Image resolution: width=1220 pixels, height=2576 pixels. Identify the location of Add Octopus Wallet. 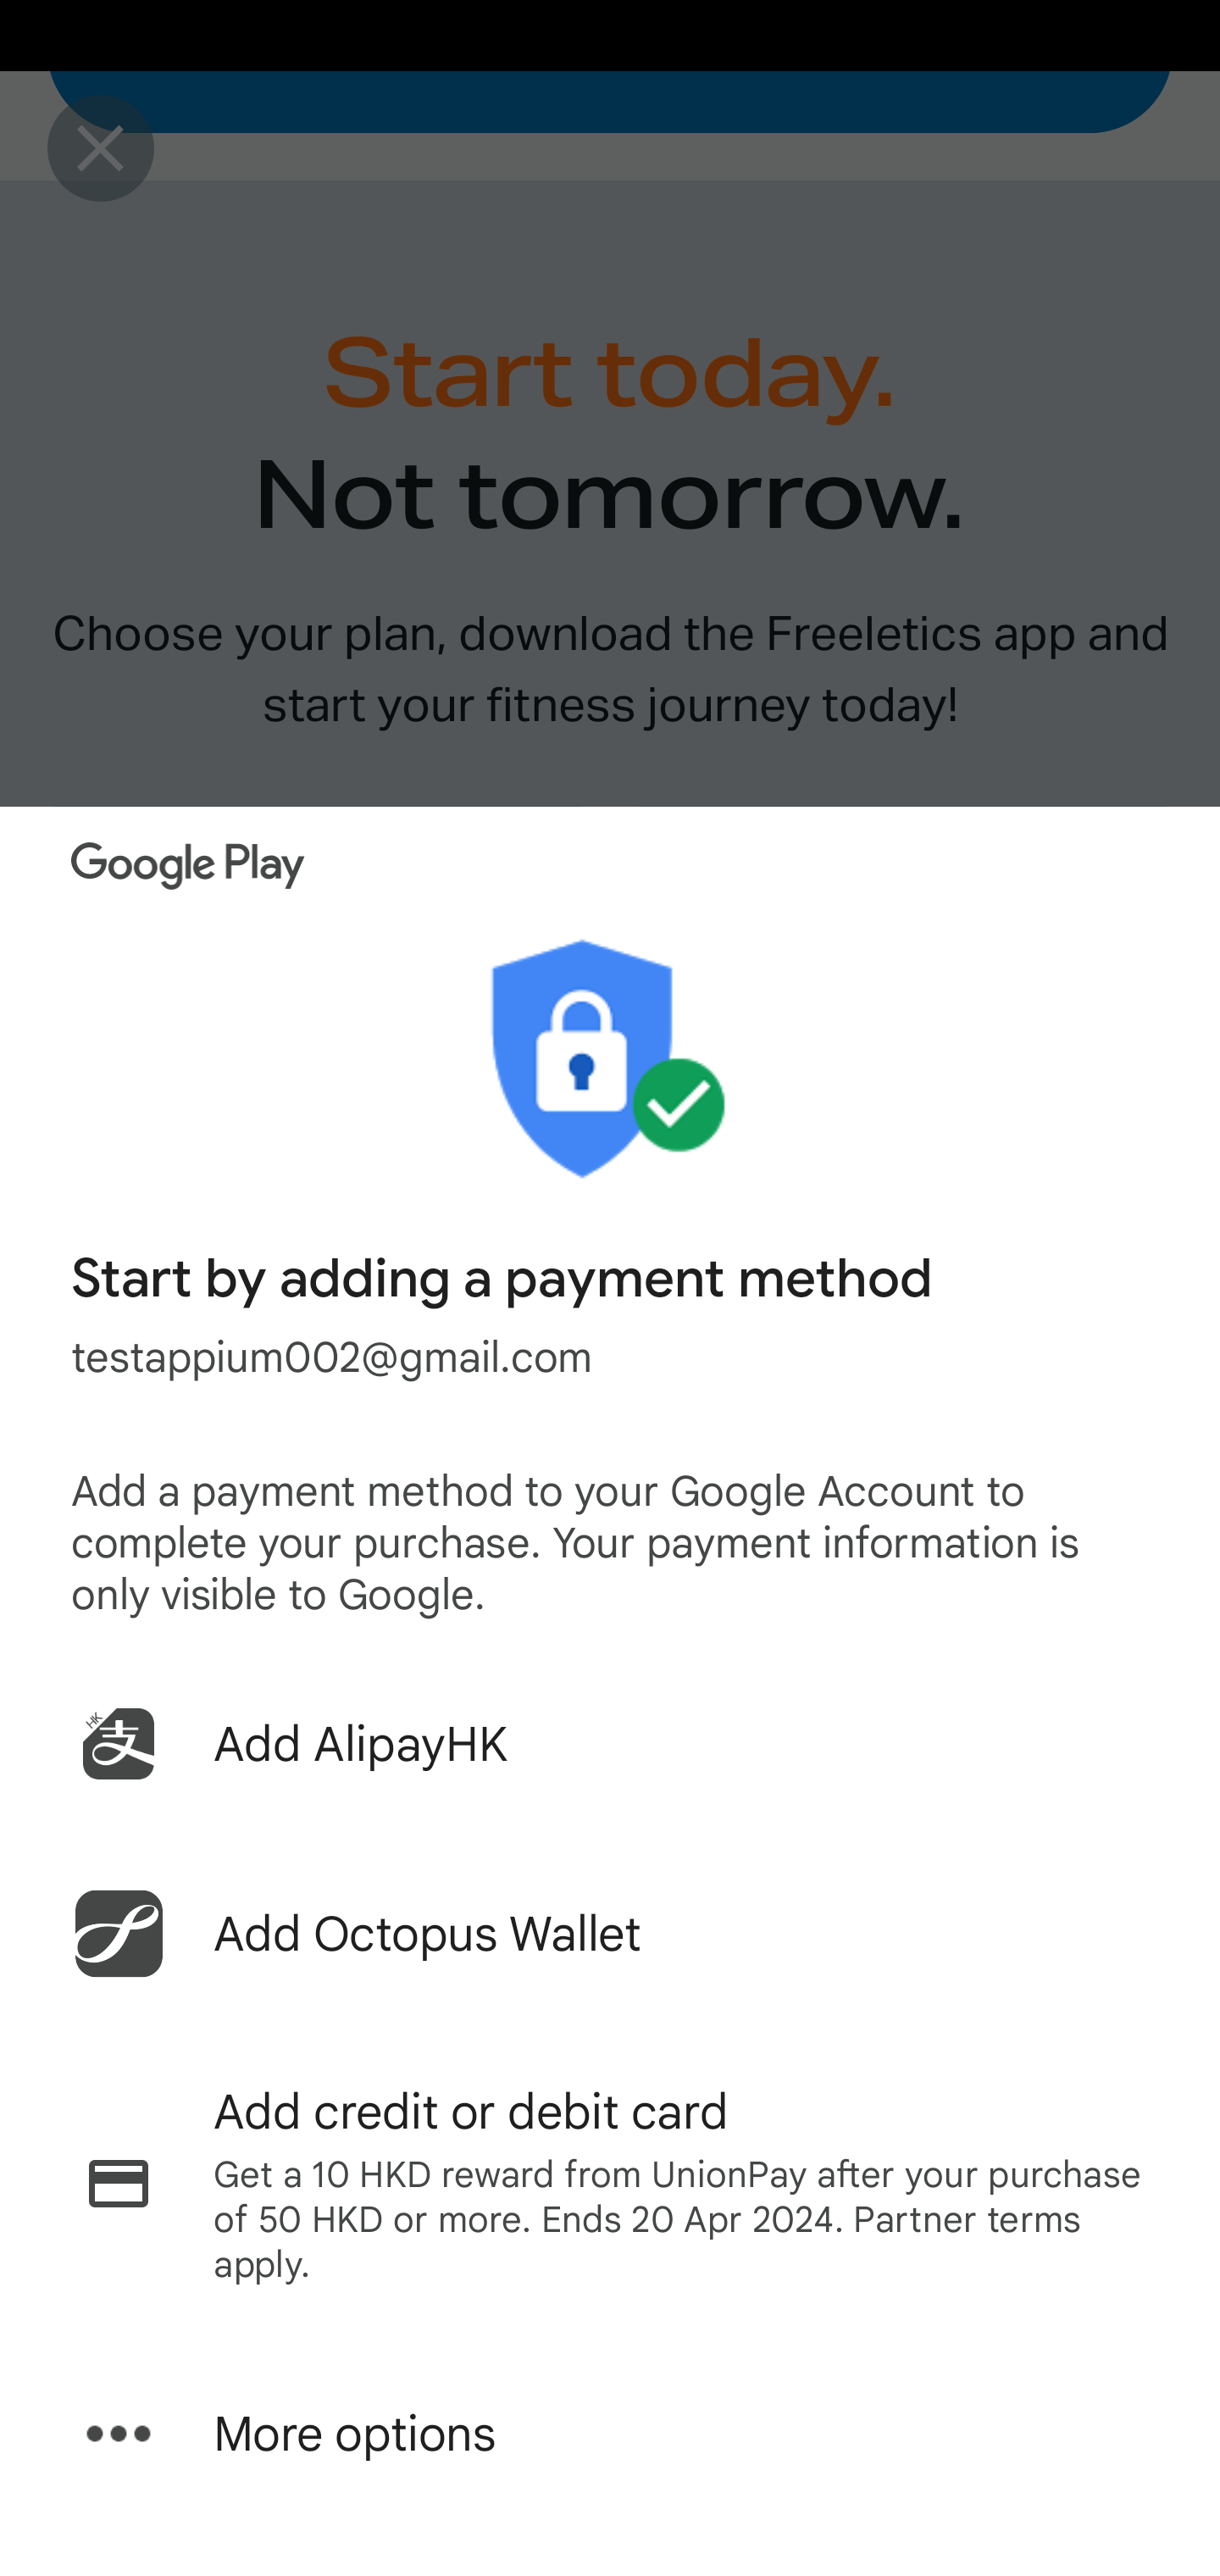
(610, 1934).